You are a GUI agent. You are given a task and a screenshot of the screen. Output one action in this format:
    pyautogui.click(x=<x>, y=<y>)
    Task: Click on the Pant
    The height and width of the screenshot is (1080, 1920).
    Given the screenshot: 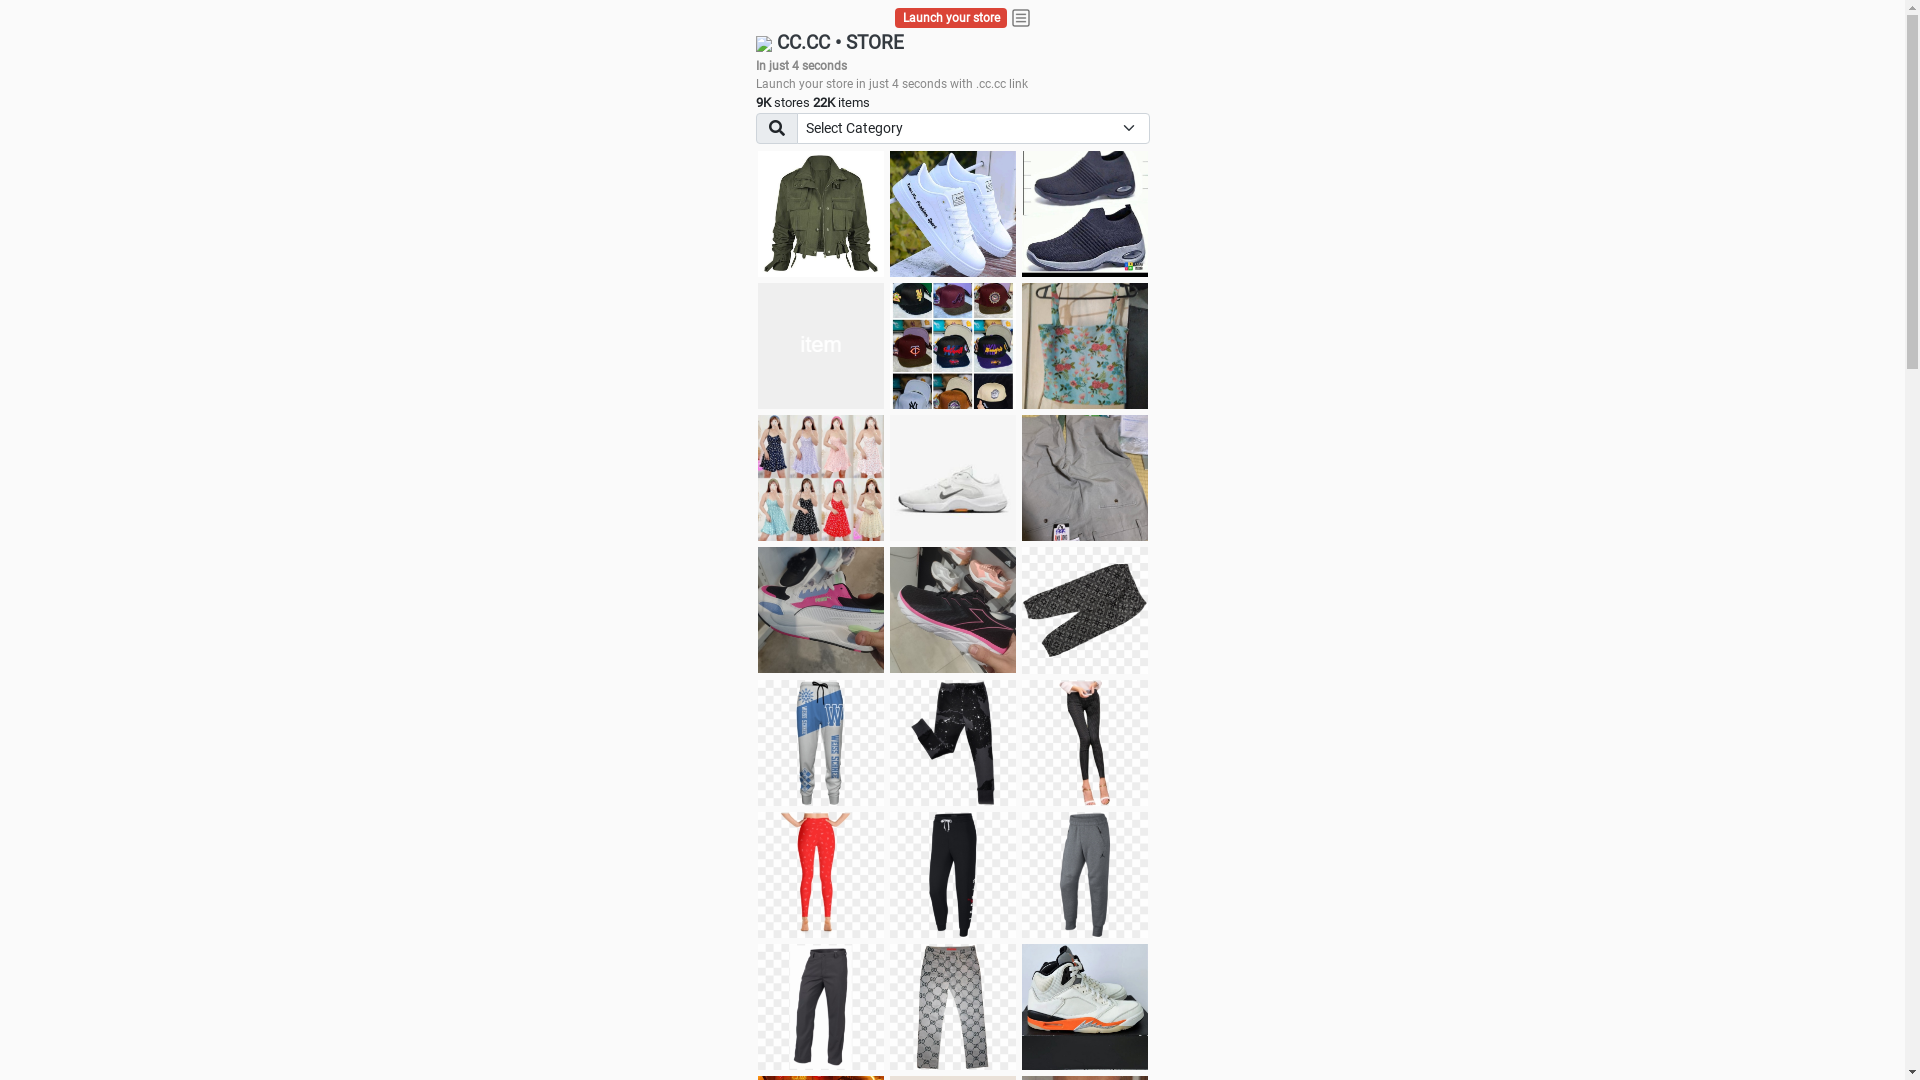 What is the action you would take?
    pyautogui.click(x=953, y=875)
    